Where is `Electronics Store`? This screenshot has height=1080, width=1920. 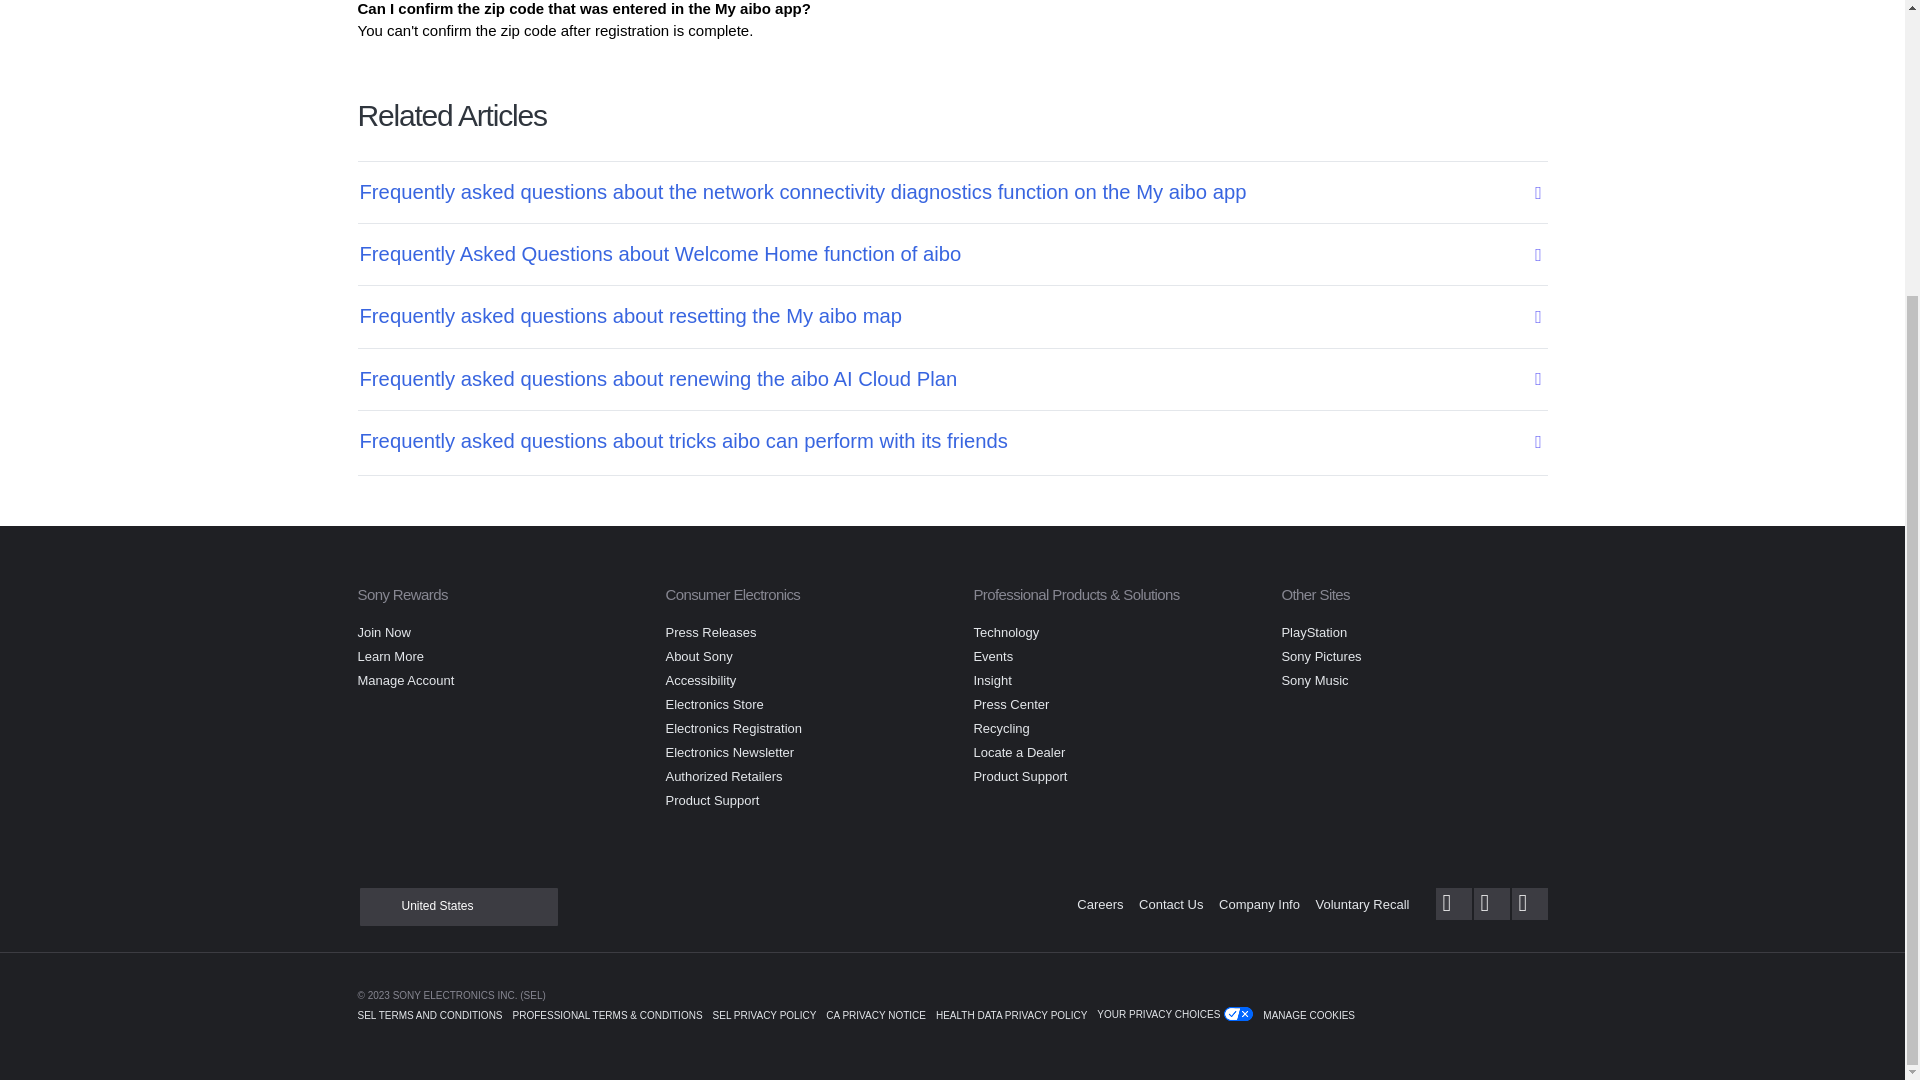 Electronics Store is located at coordinates (713, 704).